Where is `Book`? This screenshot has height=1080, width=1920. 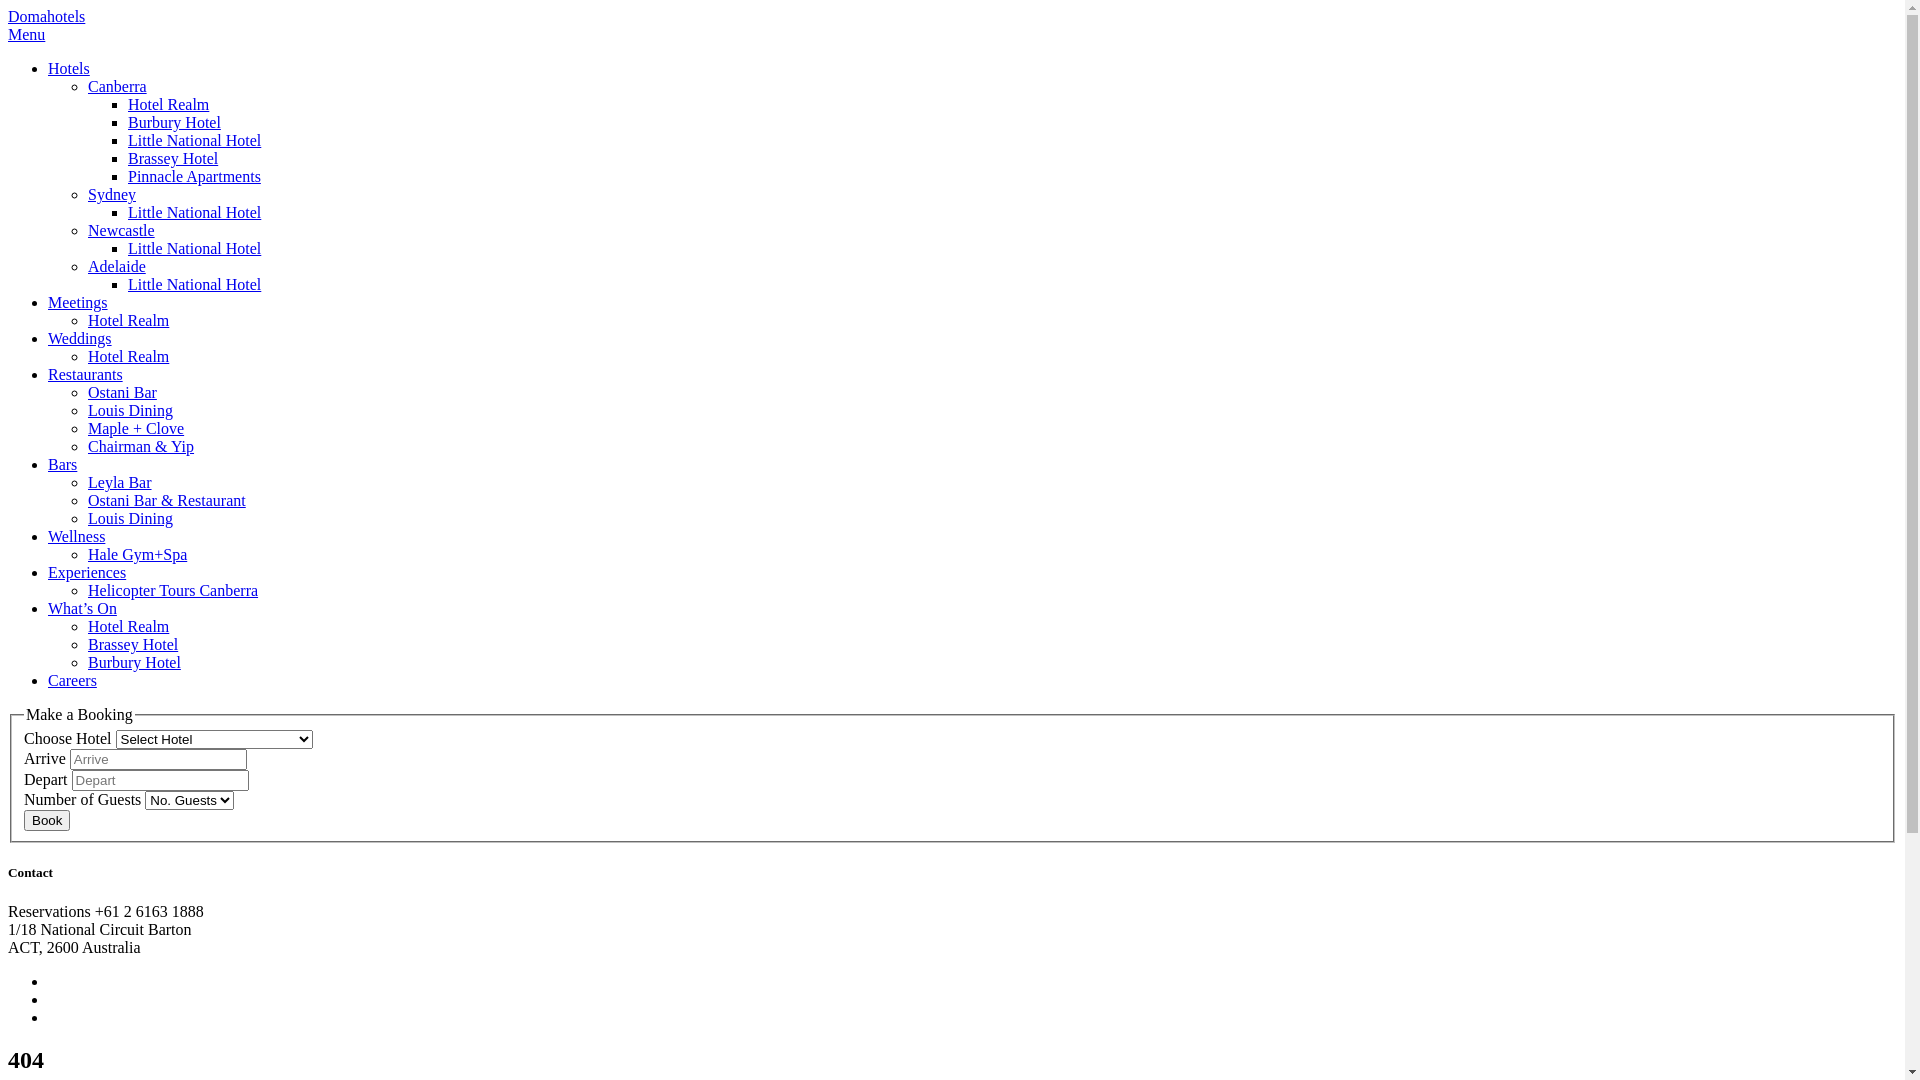 Book is located at coordinates (47, 820).